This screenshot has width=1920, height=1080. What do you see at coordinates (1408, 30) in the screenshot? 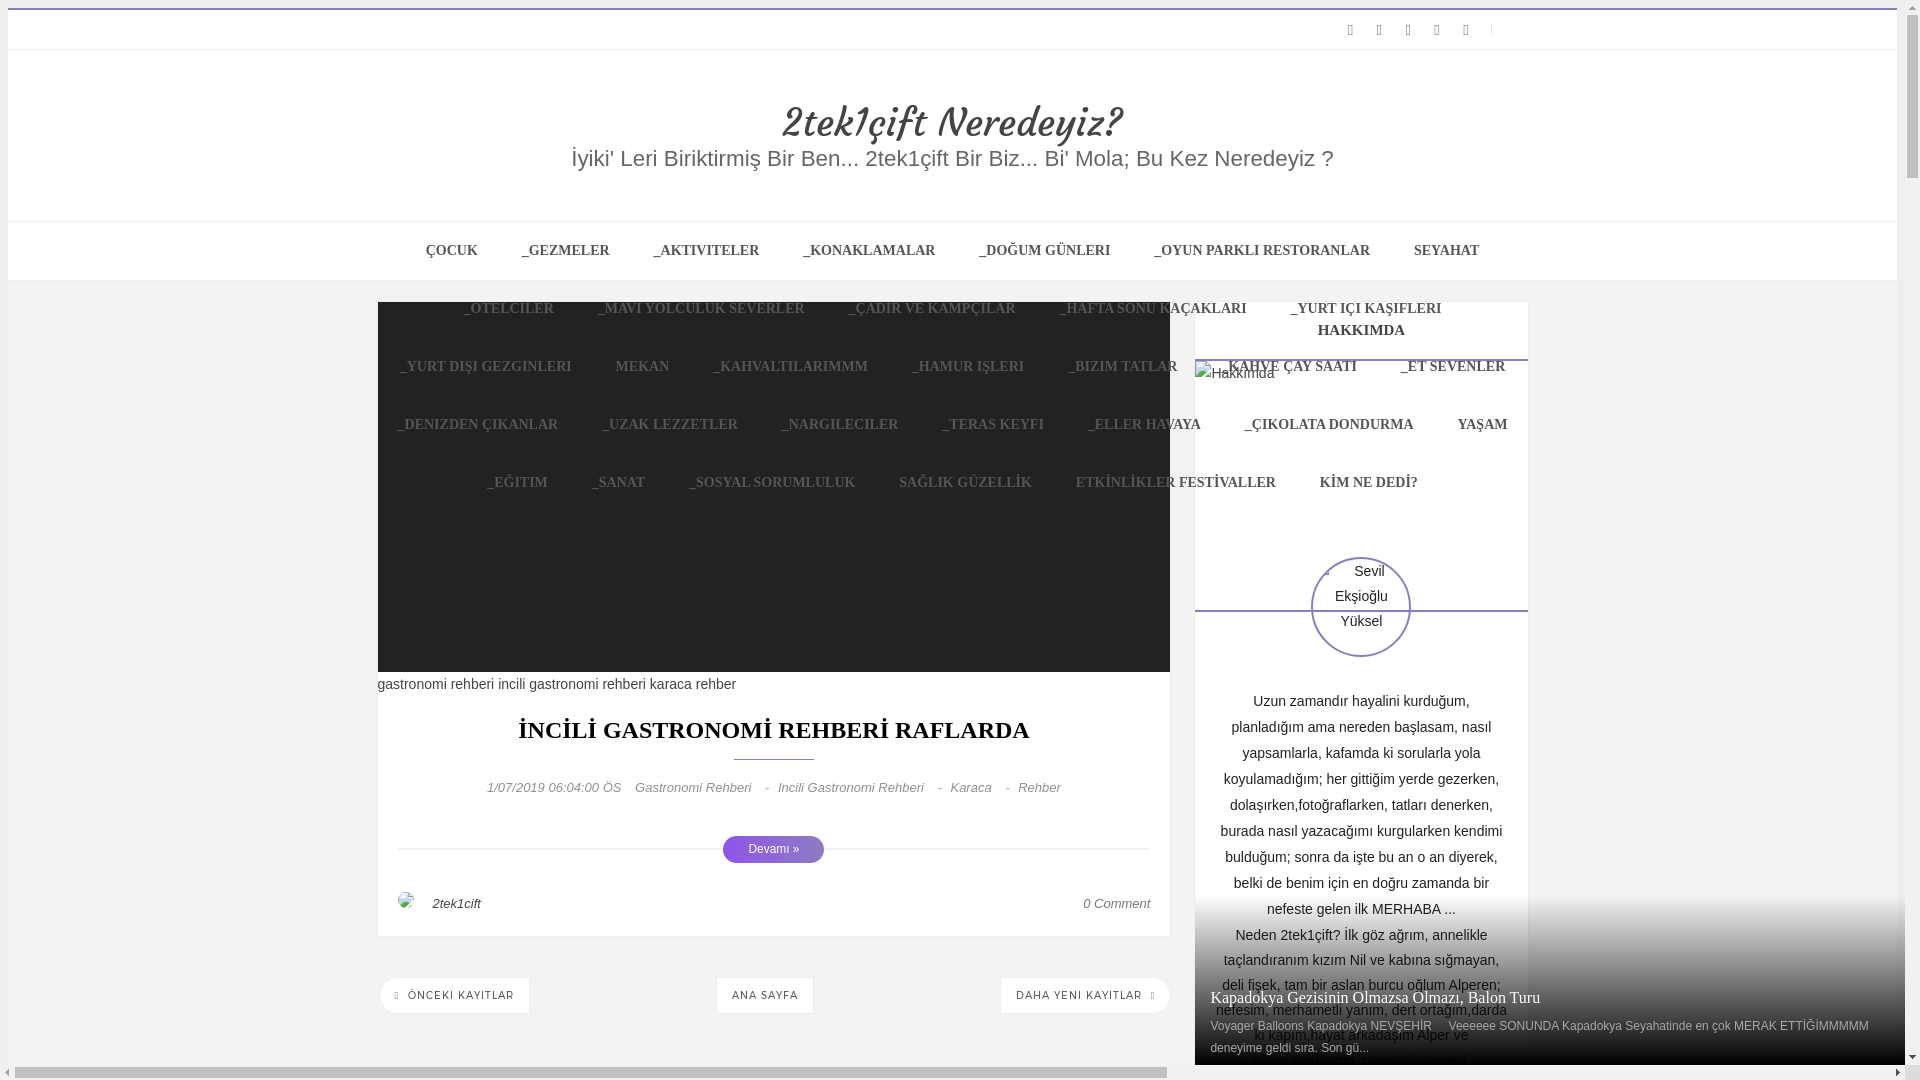
I see `gplus` at bounding box center [1408, 30].